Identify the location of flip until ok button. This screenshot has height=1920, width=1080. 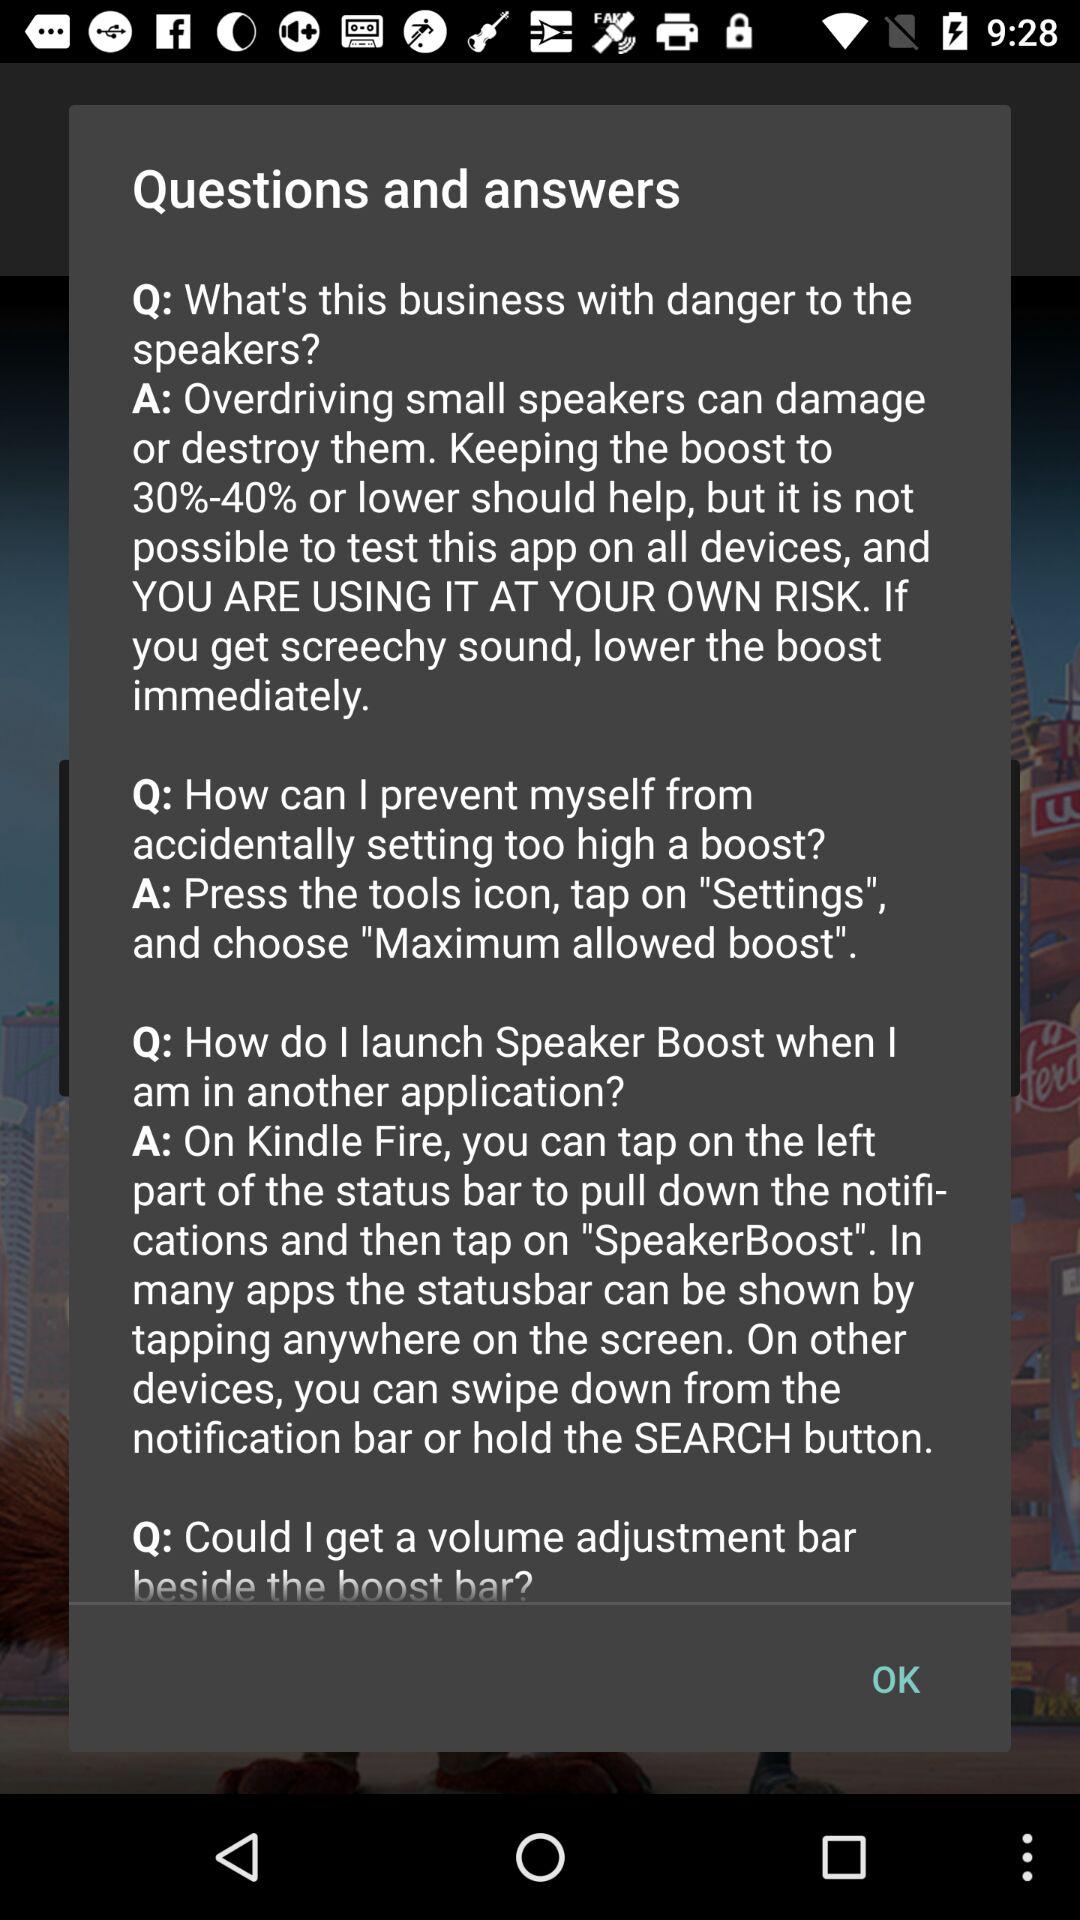
(895, 1678).